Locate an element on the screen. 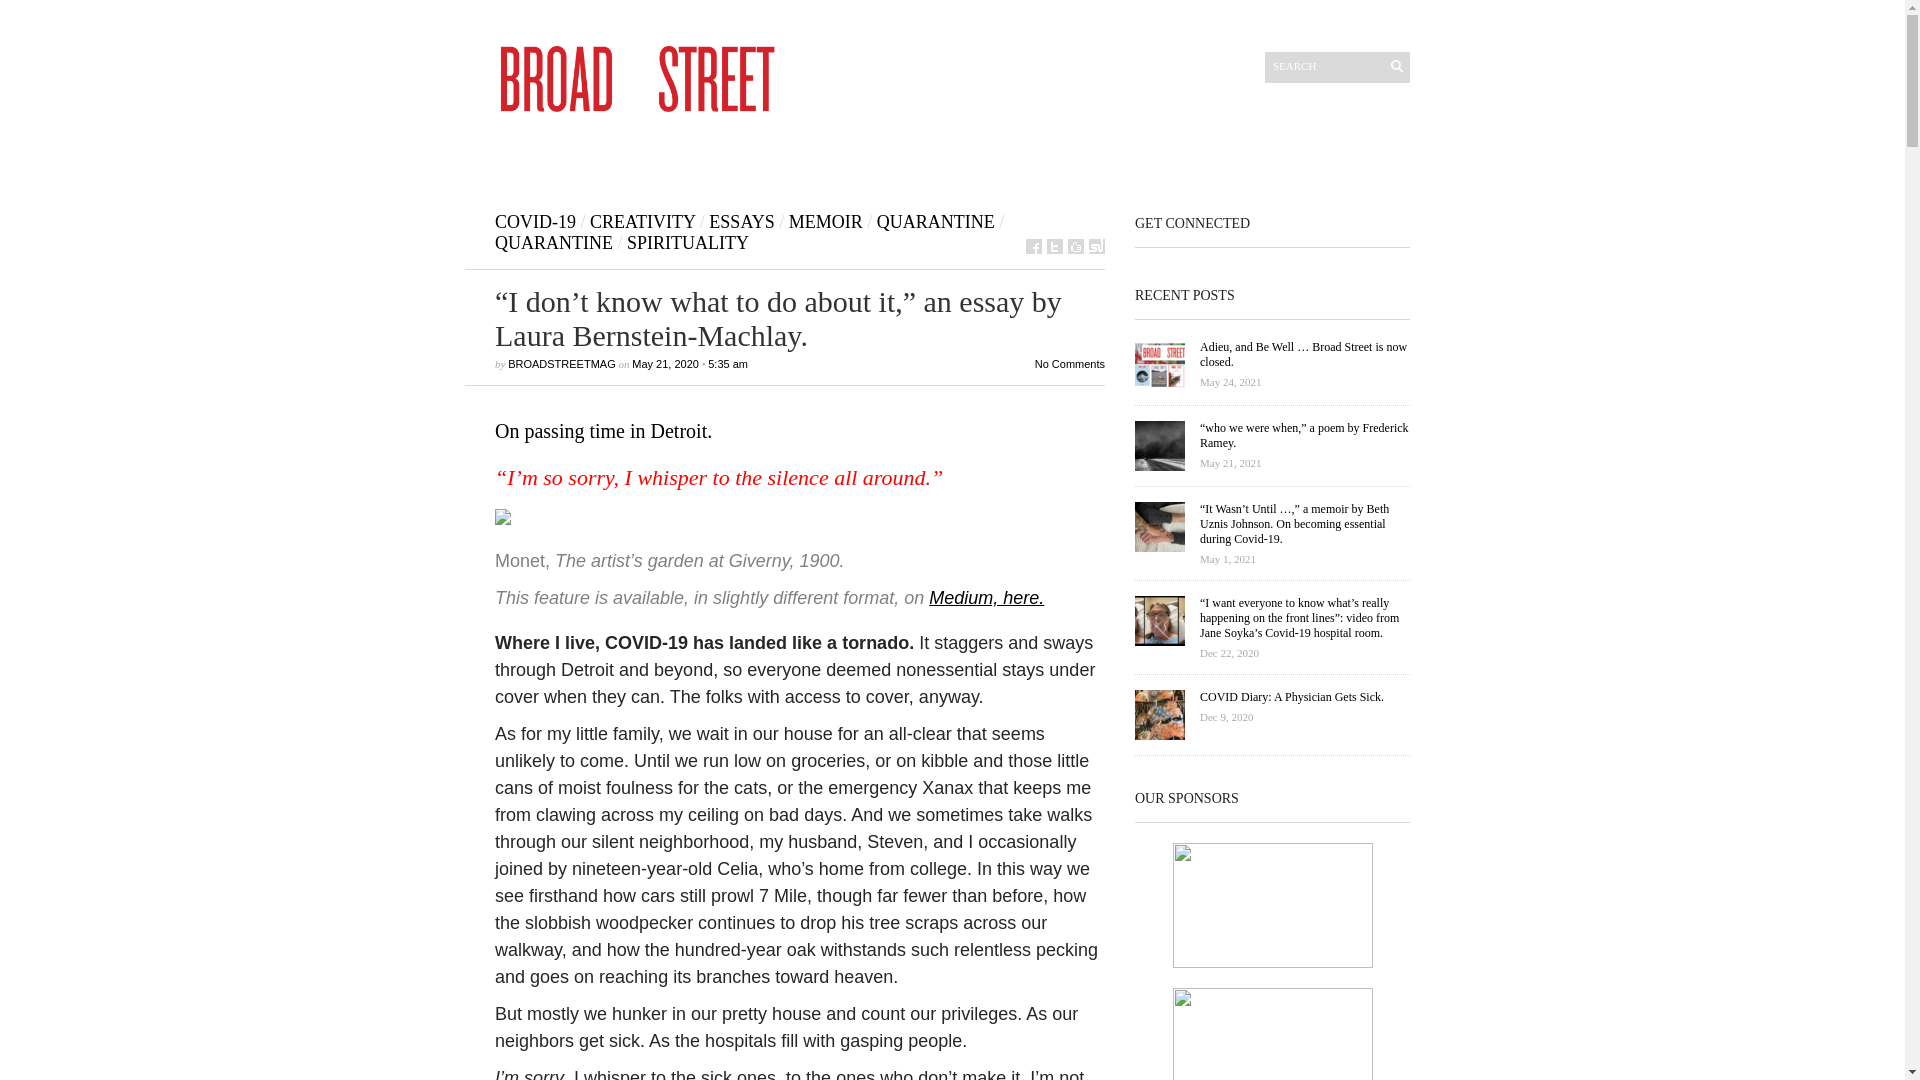  Medium, here. is located at coordinates (986, 598).